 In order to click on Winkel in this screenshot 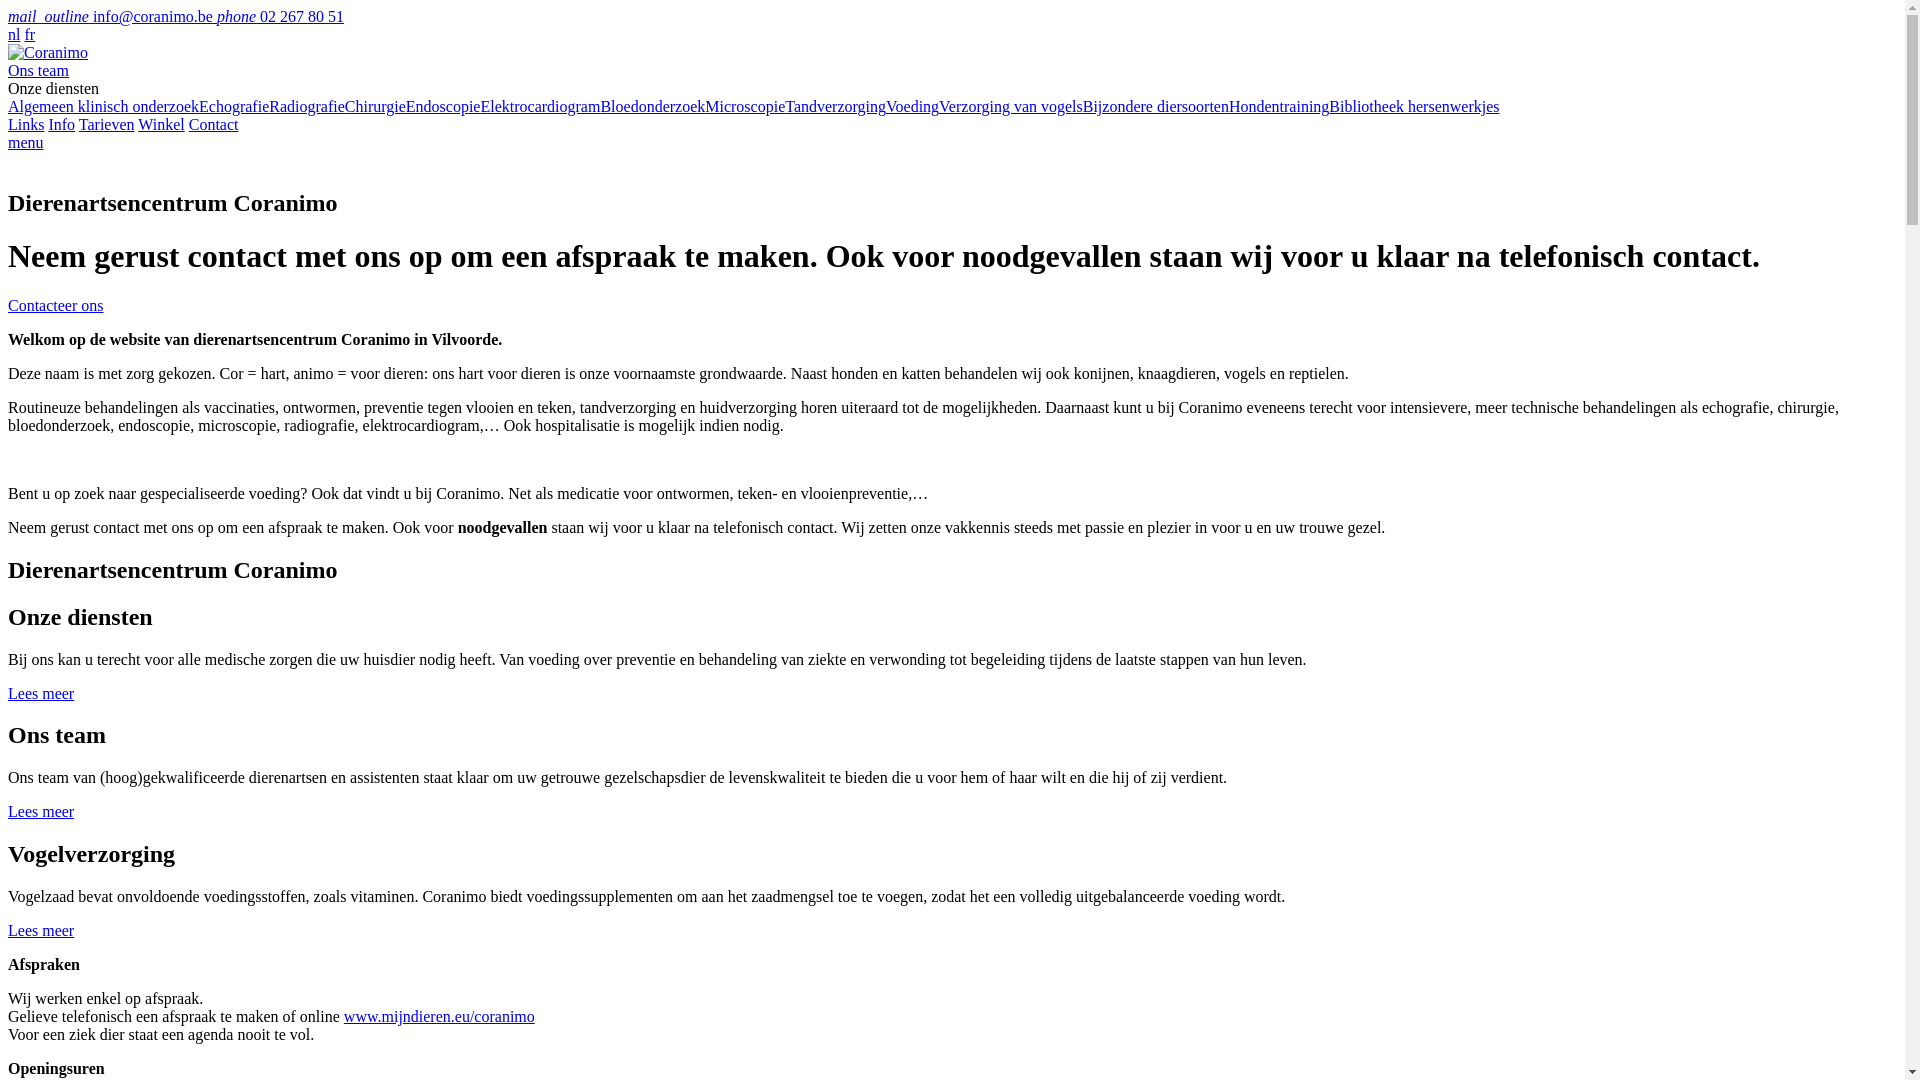, I will do `click(161, 124)`.